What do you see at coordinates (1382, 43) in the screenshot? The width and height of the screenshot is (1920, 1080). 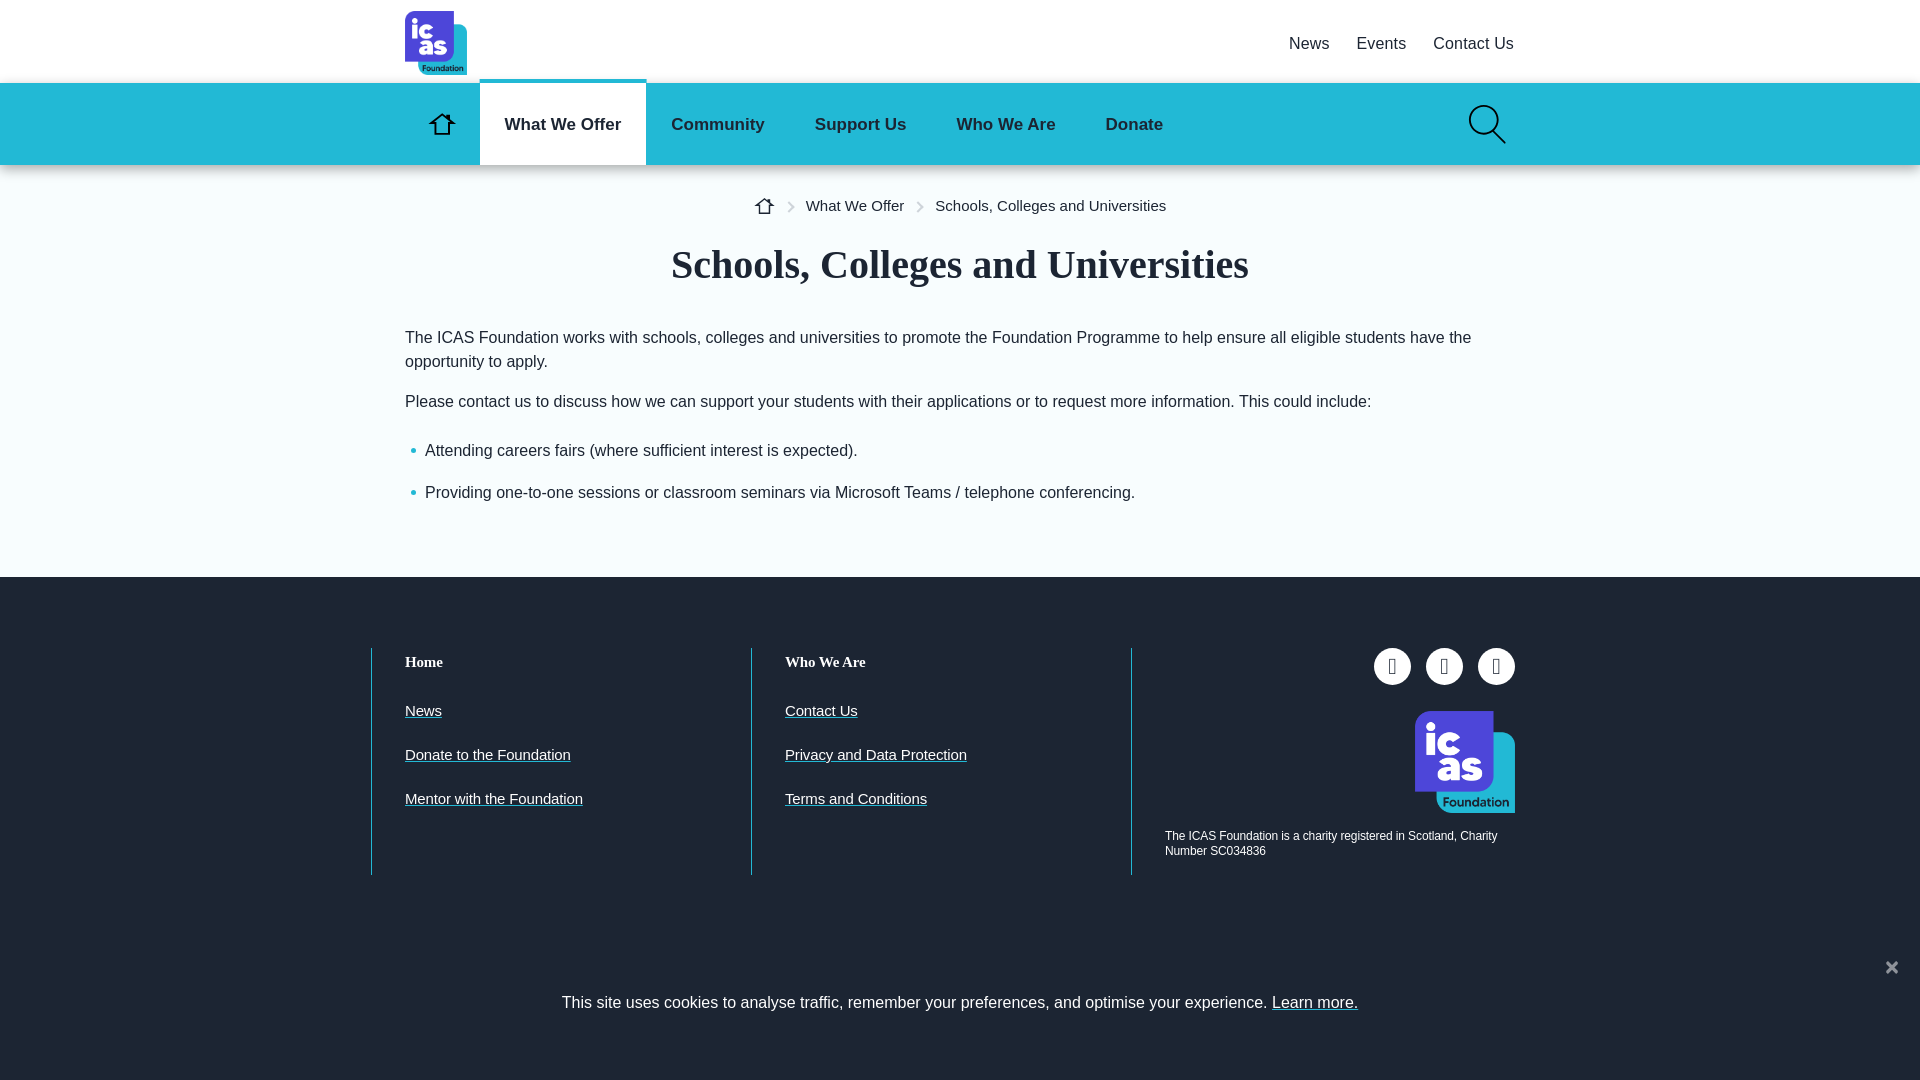 I see `Events` at bounding box center [1382, 43].